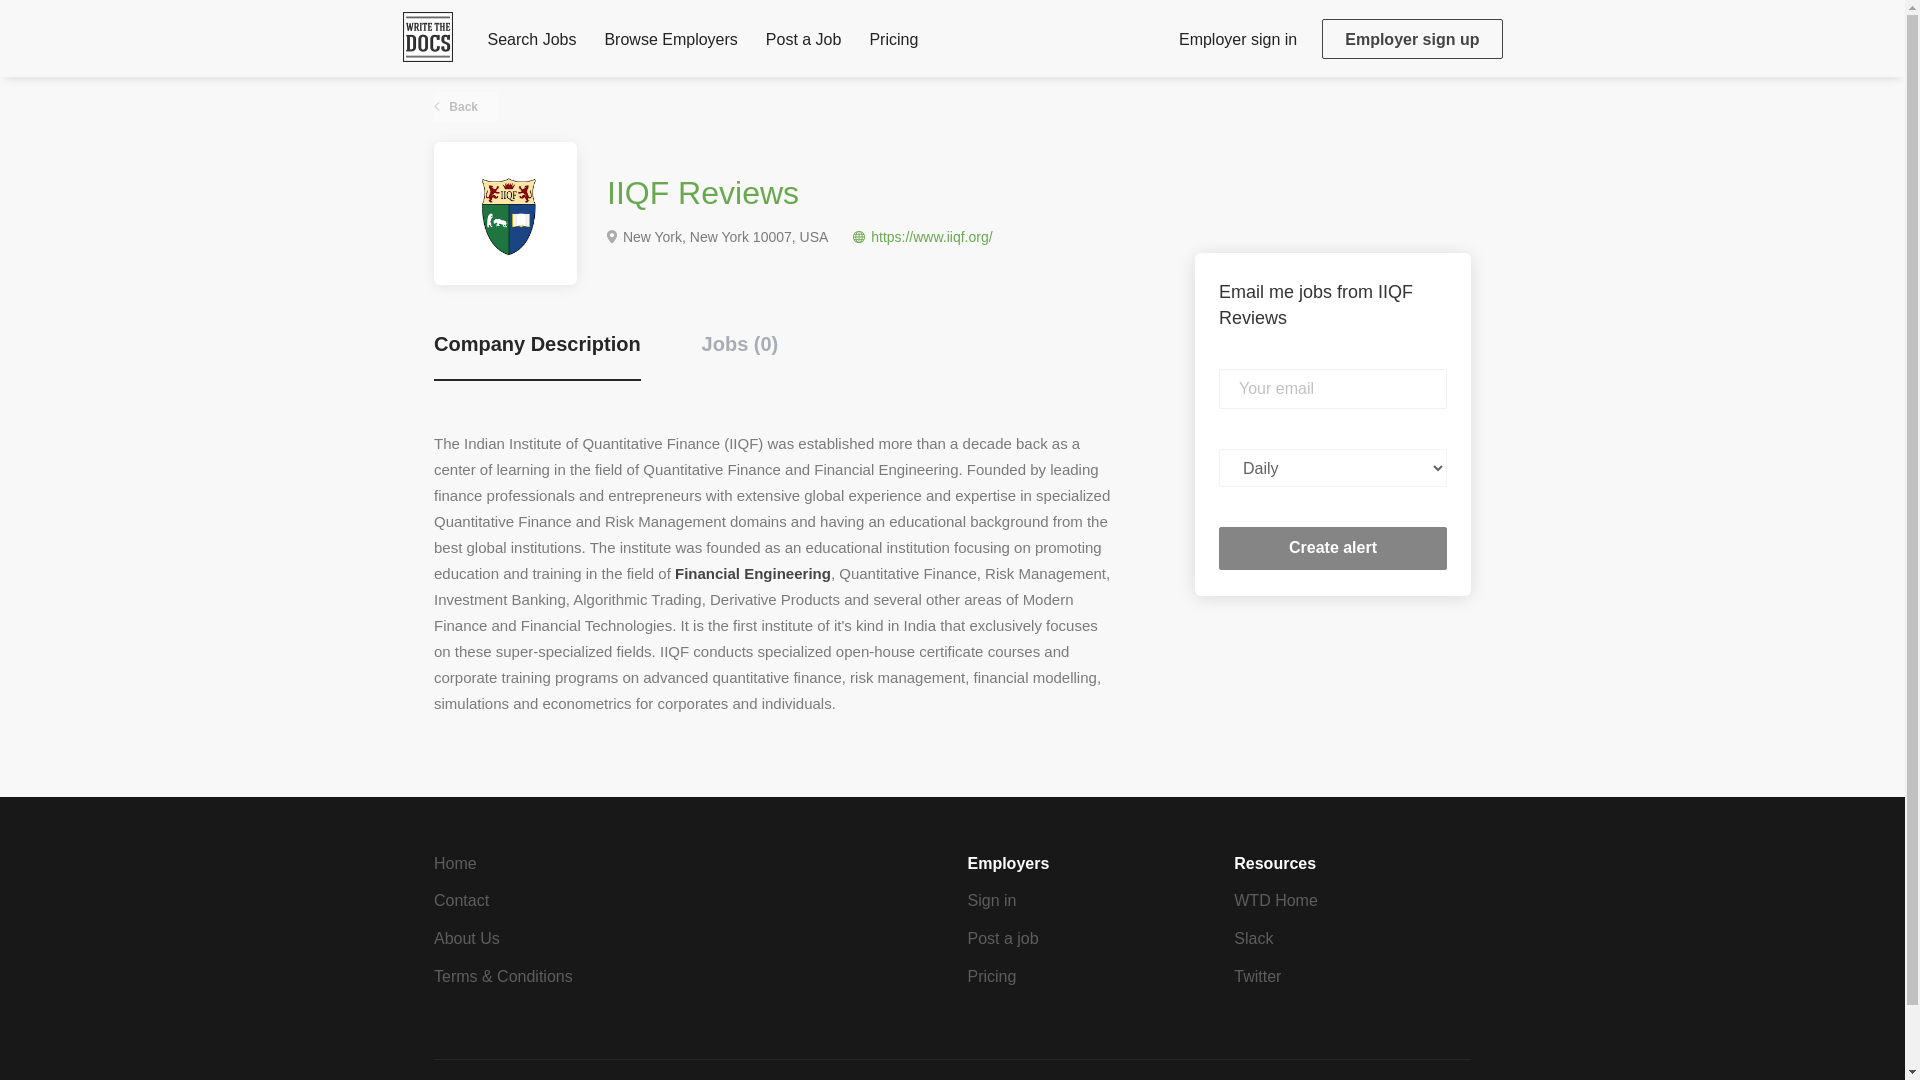 This screenshot has height=1080, width=1920. What do you see at coordinates (804, 43) in the screenshot?
I see `Post a Job` at bounding box center [804, 43].